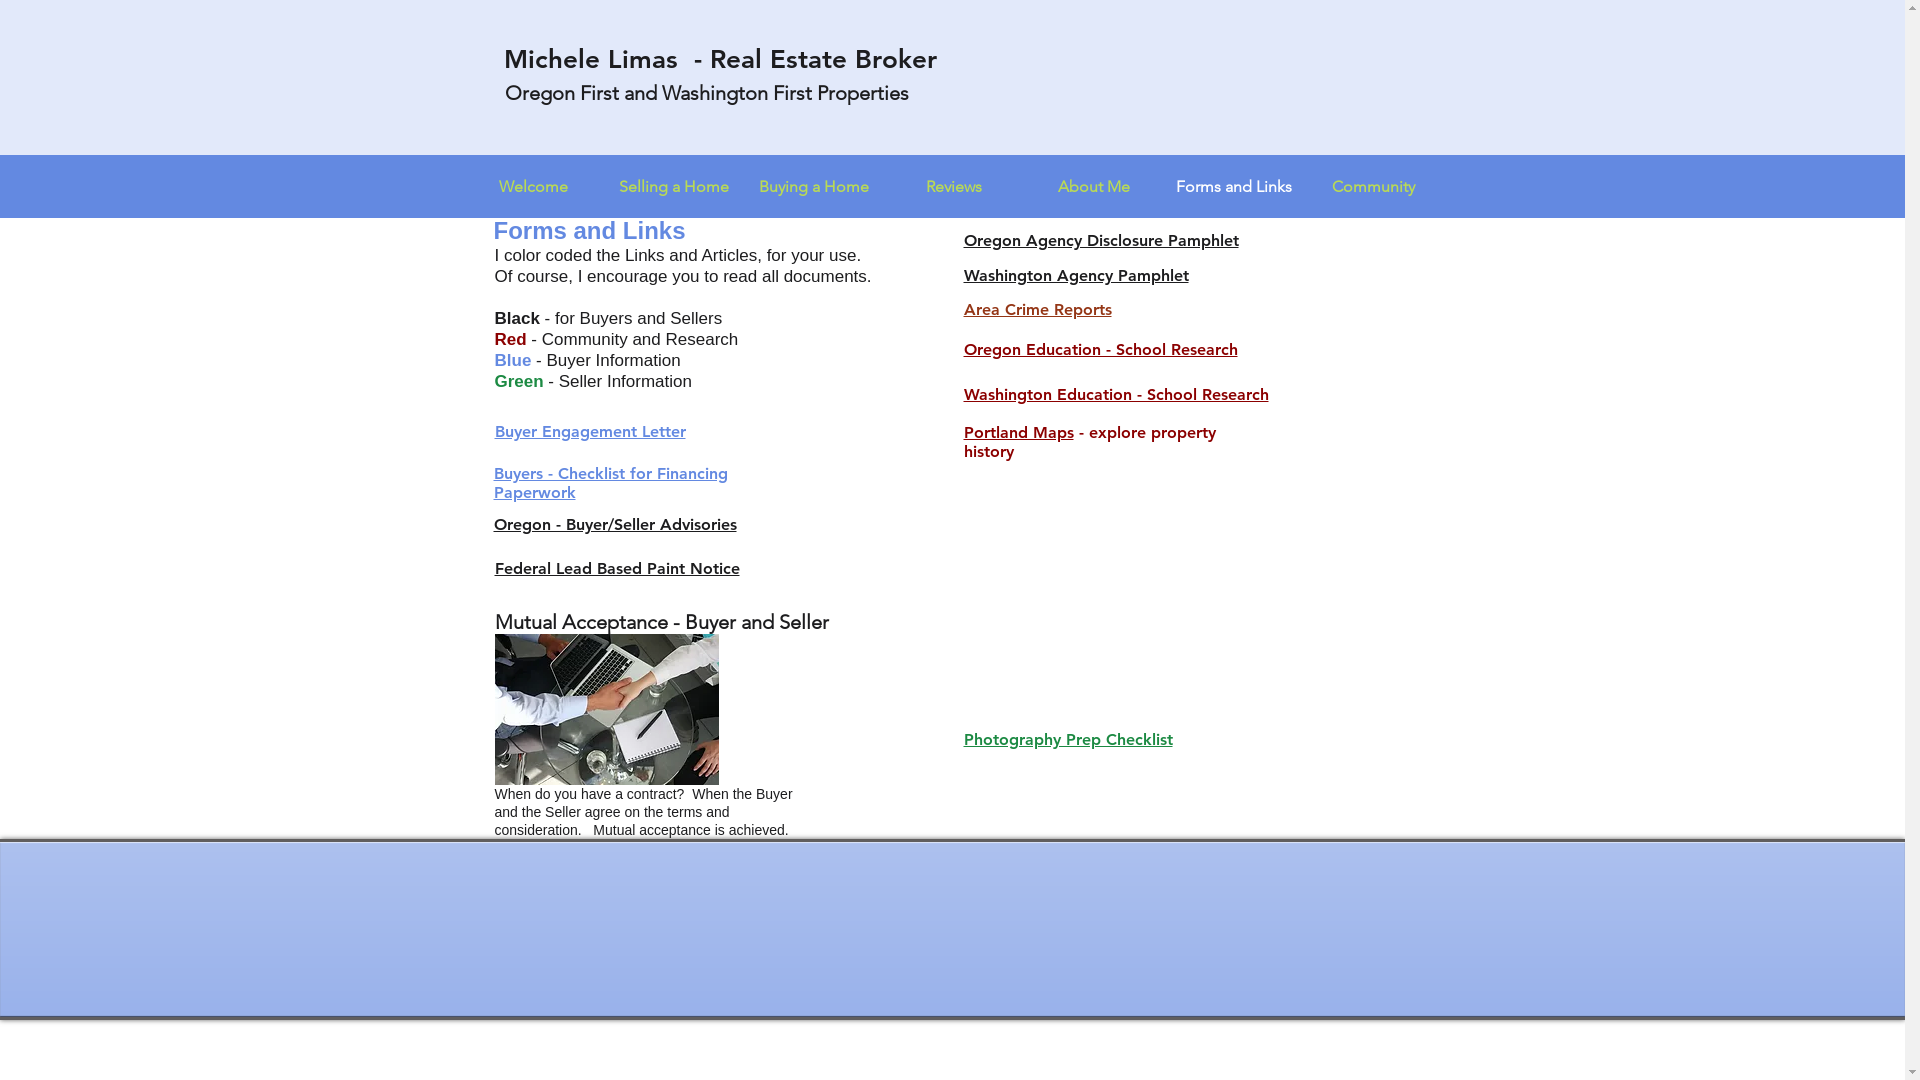 The height and width of the screenshot is (1080, 1920). I want to click on Buying a Home, so click(814, 187).